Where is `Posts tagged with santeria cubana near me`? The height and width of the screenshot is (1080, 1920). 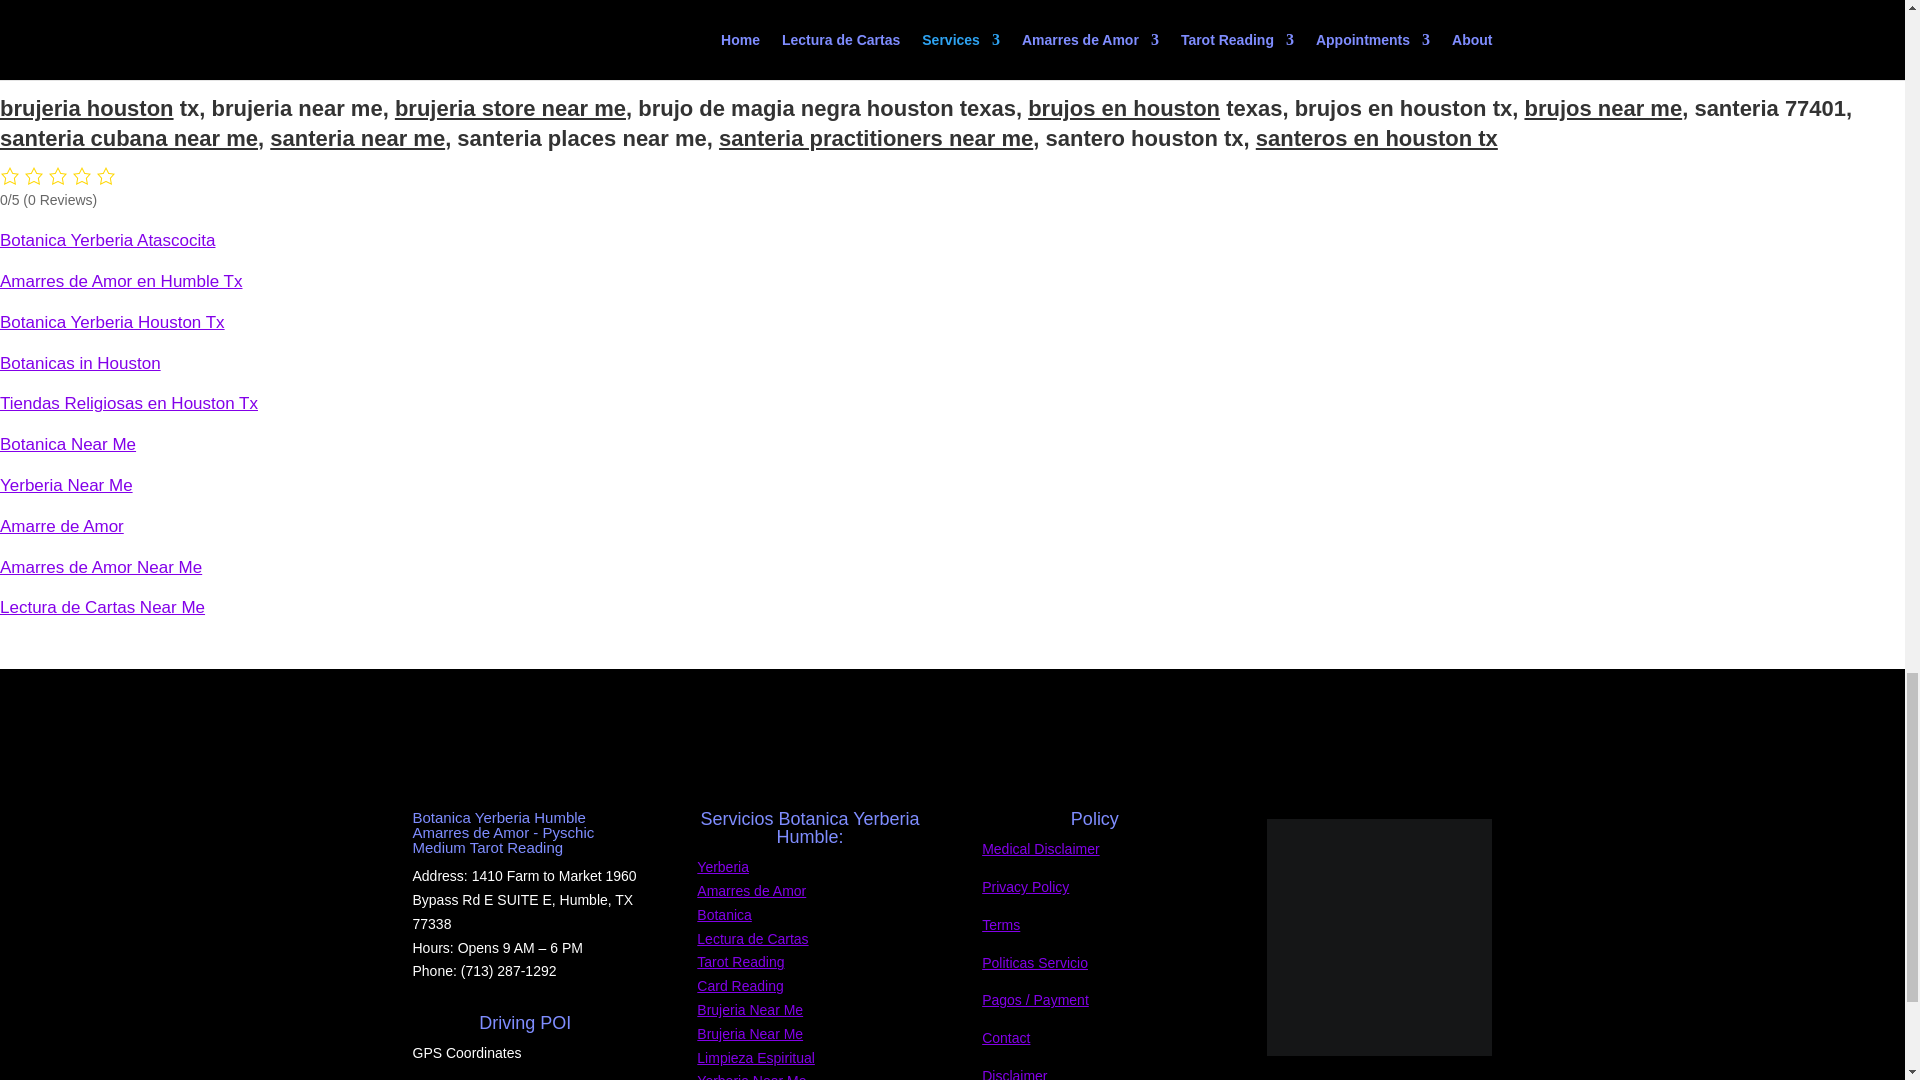 Posts tagged with santeria cubana near me is located at coordinates (128, 138).